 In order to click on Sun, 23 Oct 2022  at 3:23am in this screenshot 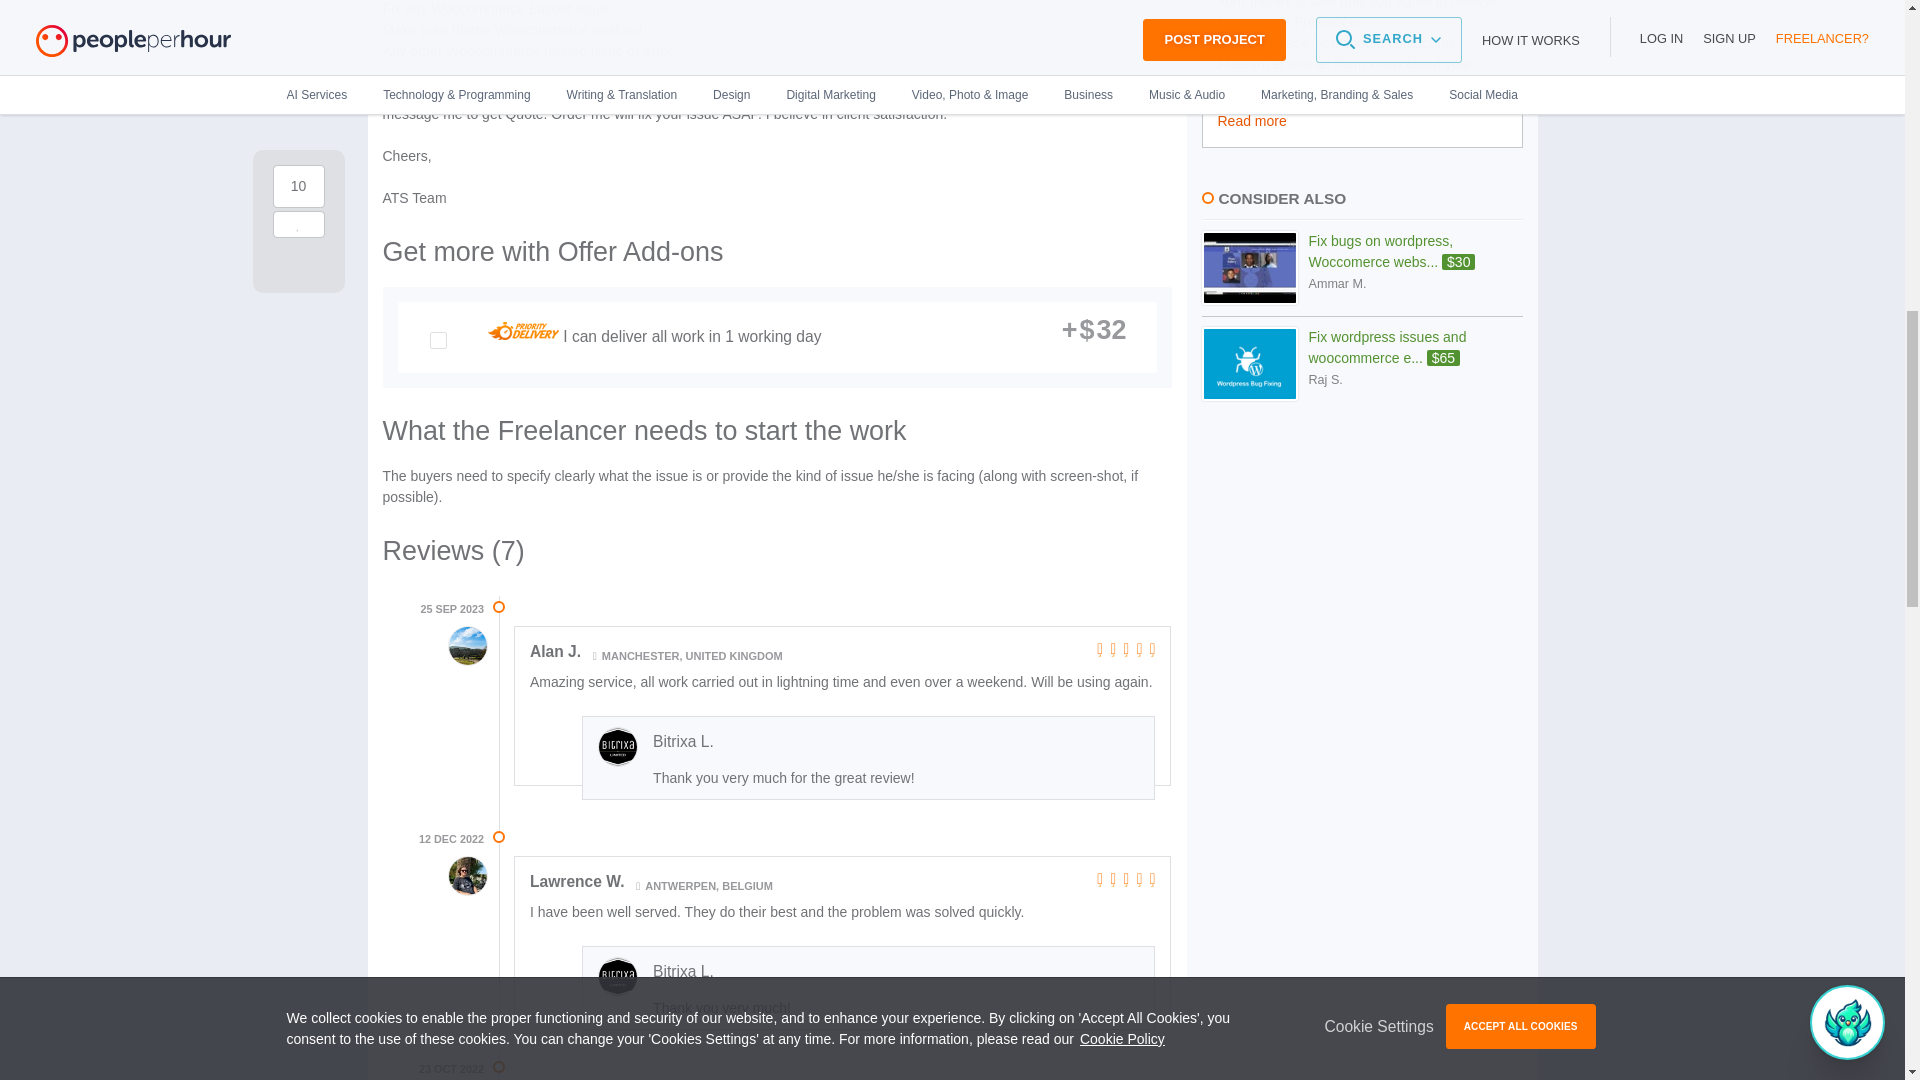, I will do `click(450, 1068)`.